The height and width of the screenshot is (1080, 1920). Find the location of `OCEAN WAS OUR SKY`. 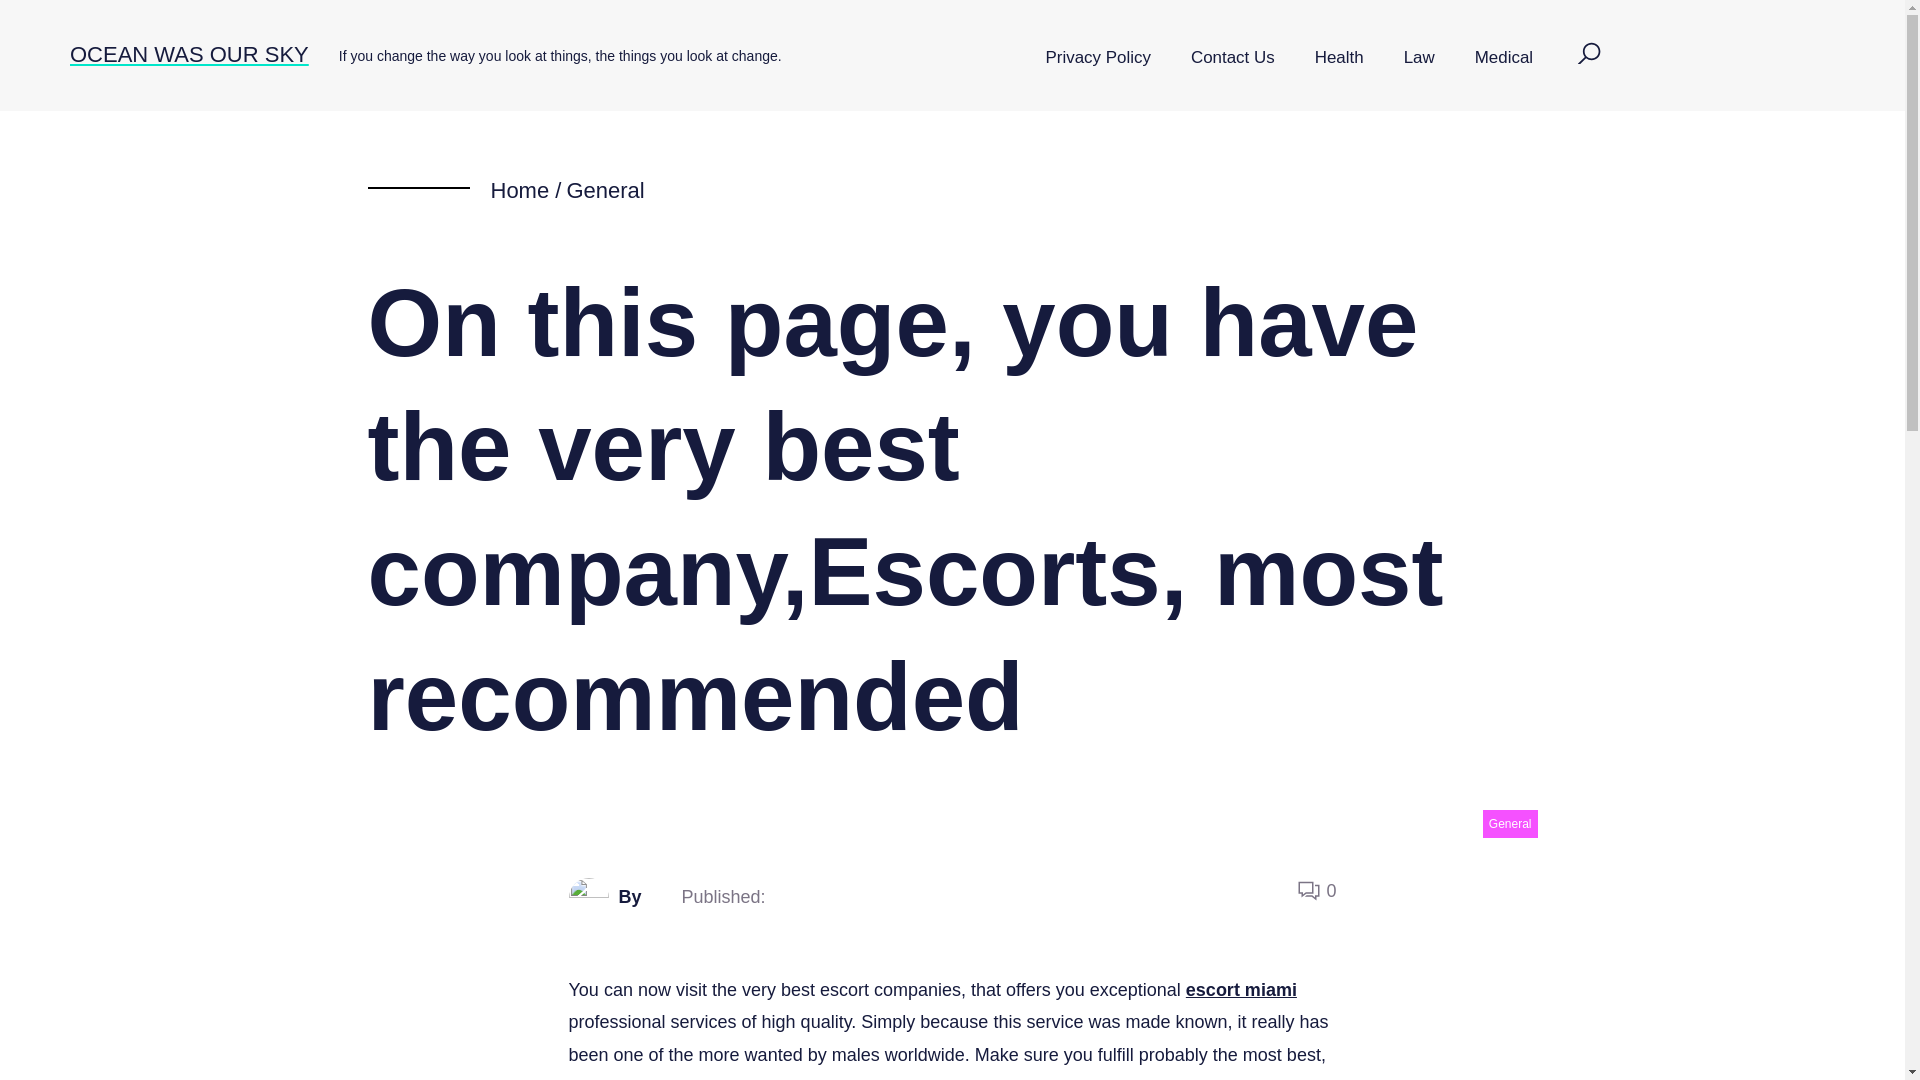

OCEAN WAS OUR SKY is located at coordinates (189, 54).